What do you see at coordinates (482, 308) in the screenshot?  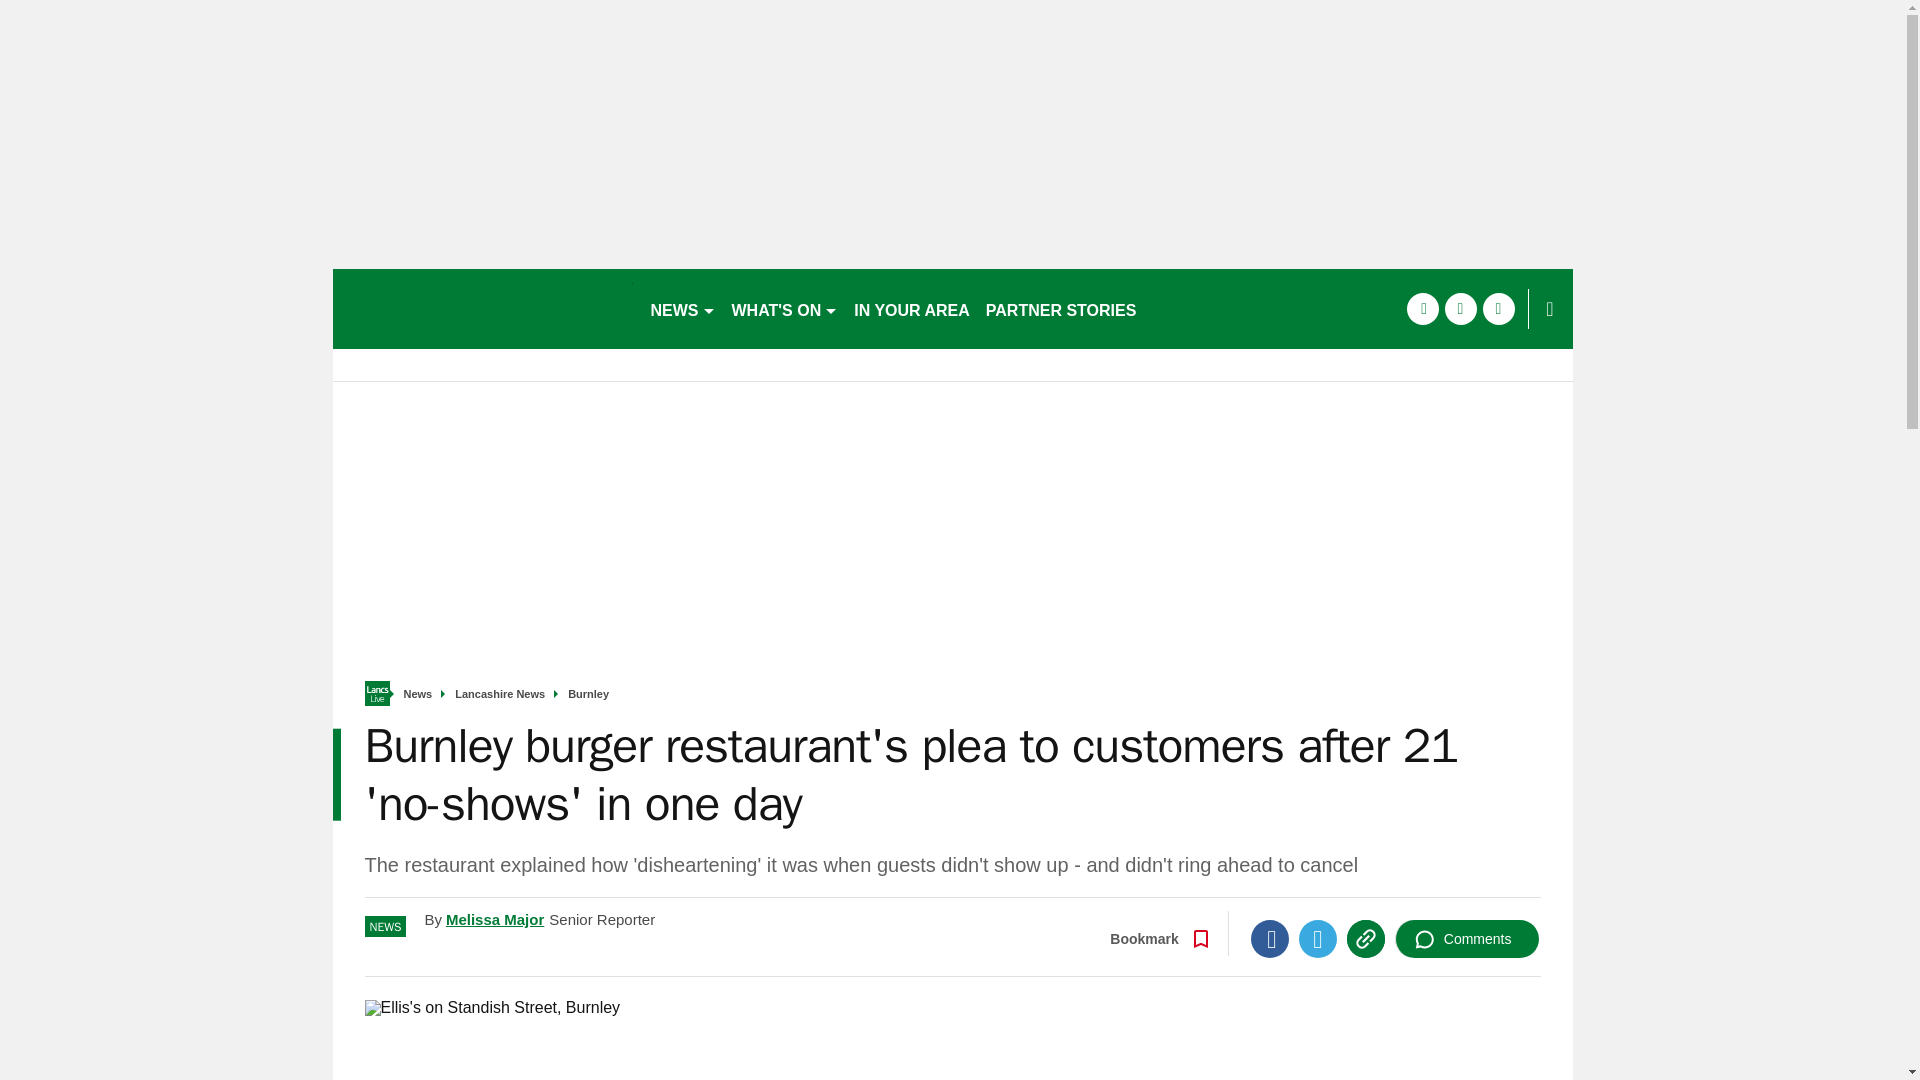 I see `accrington` at bounding box center [482, 308].